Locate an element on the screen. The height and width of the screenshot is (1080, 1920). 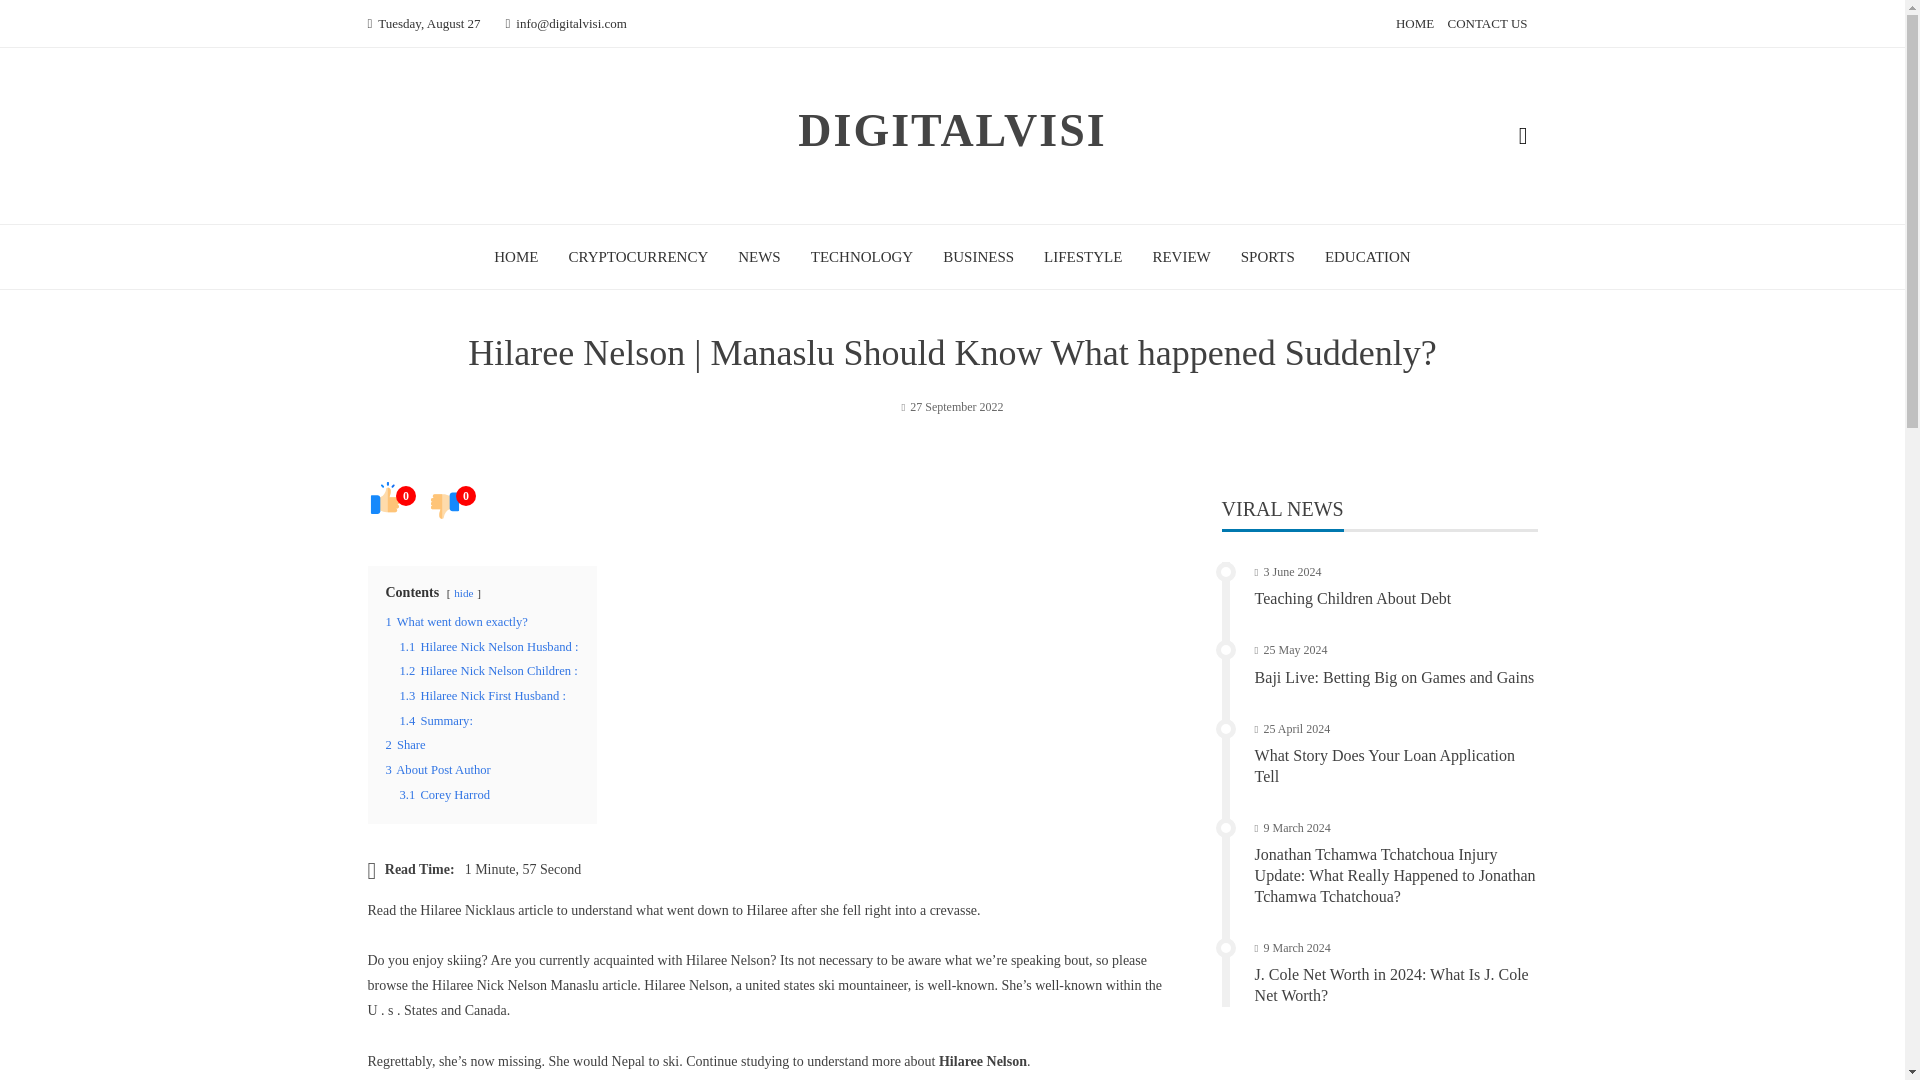
HOME is located at coordinates (515, 256).